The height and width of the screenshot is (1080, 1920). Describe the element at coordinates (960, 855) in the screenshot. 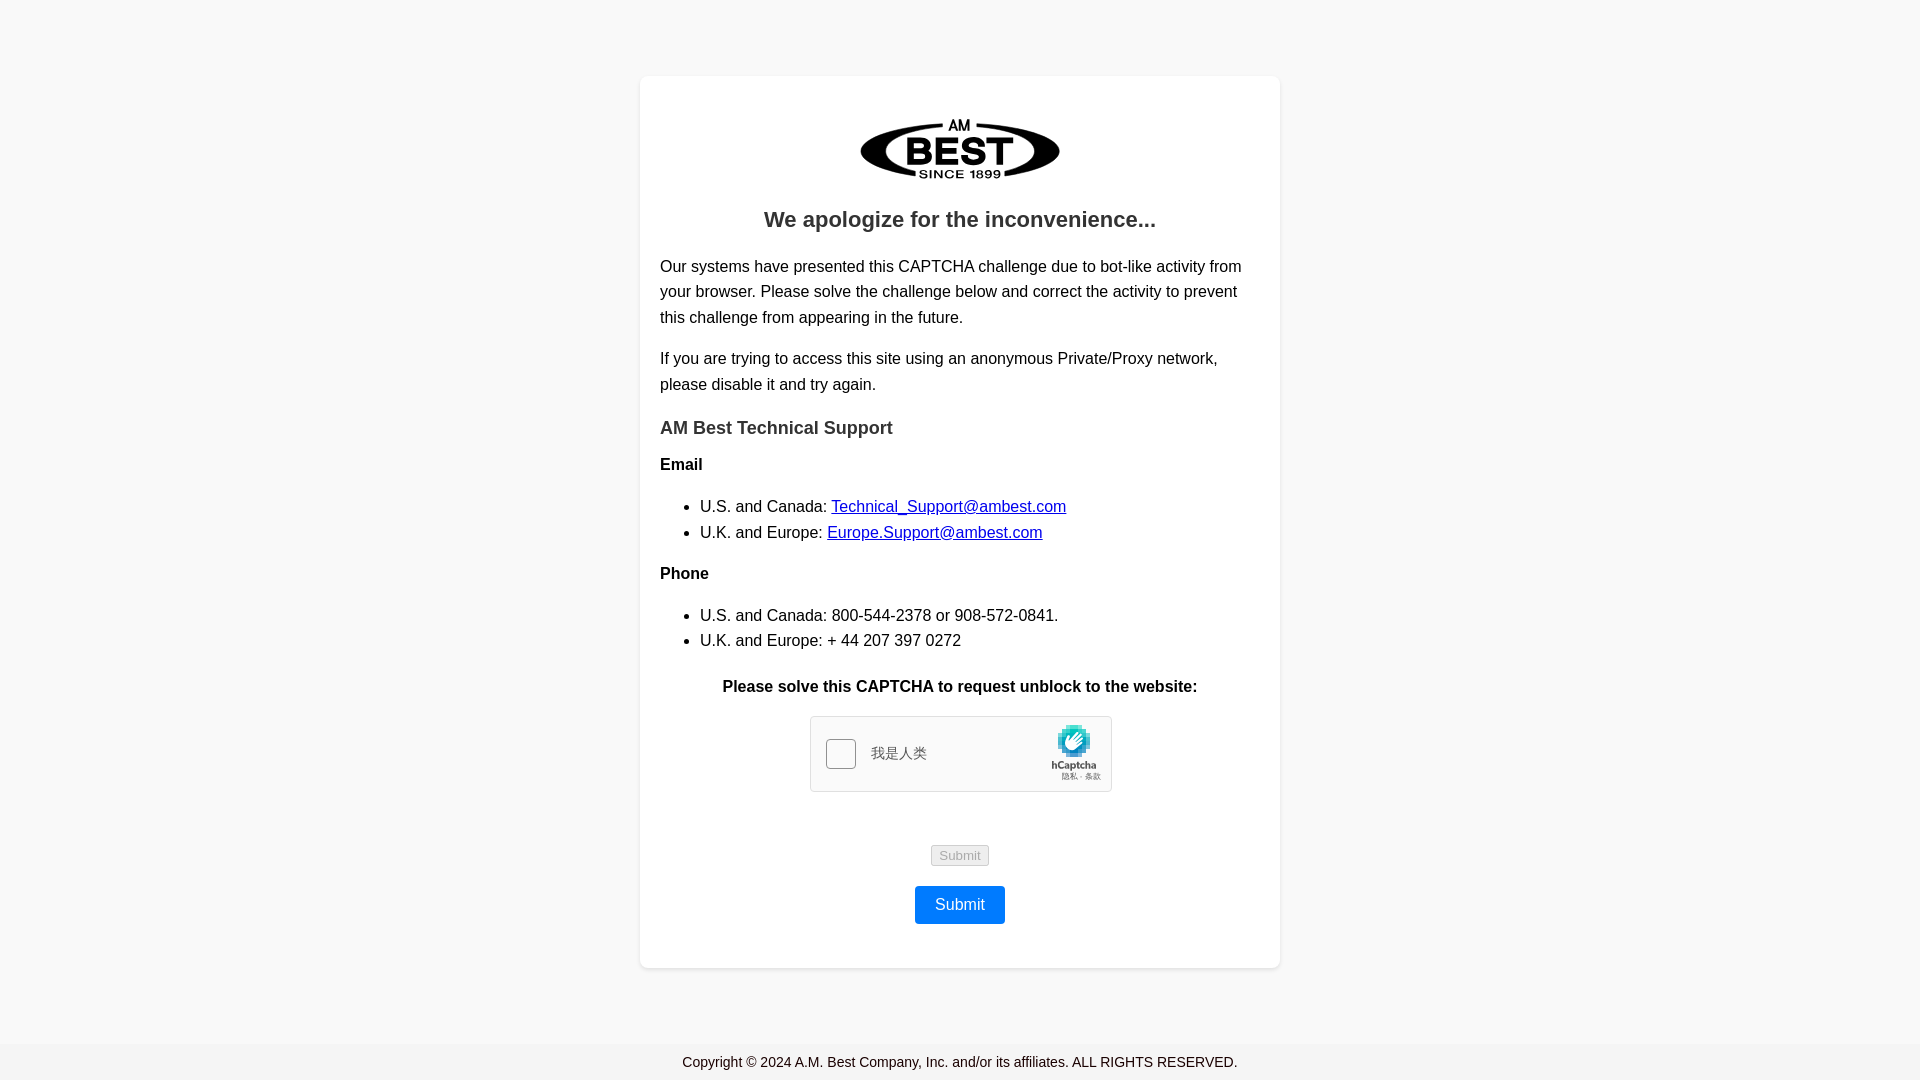

I see `Submit` at that location.